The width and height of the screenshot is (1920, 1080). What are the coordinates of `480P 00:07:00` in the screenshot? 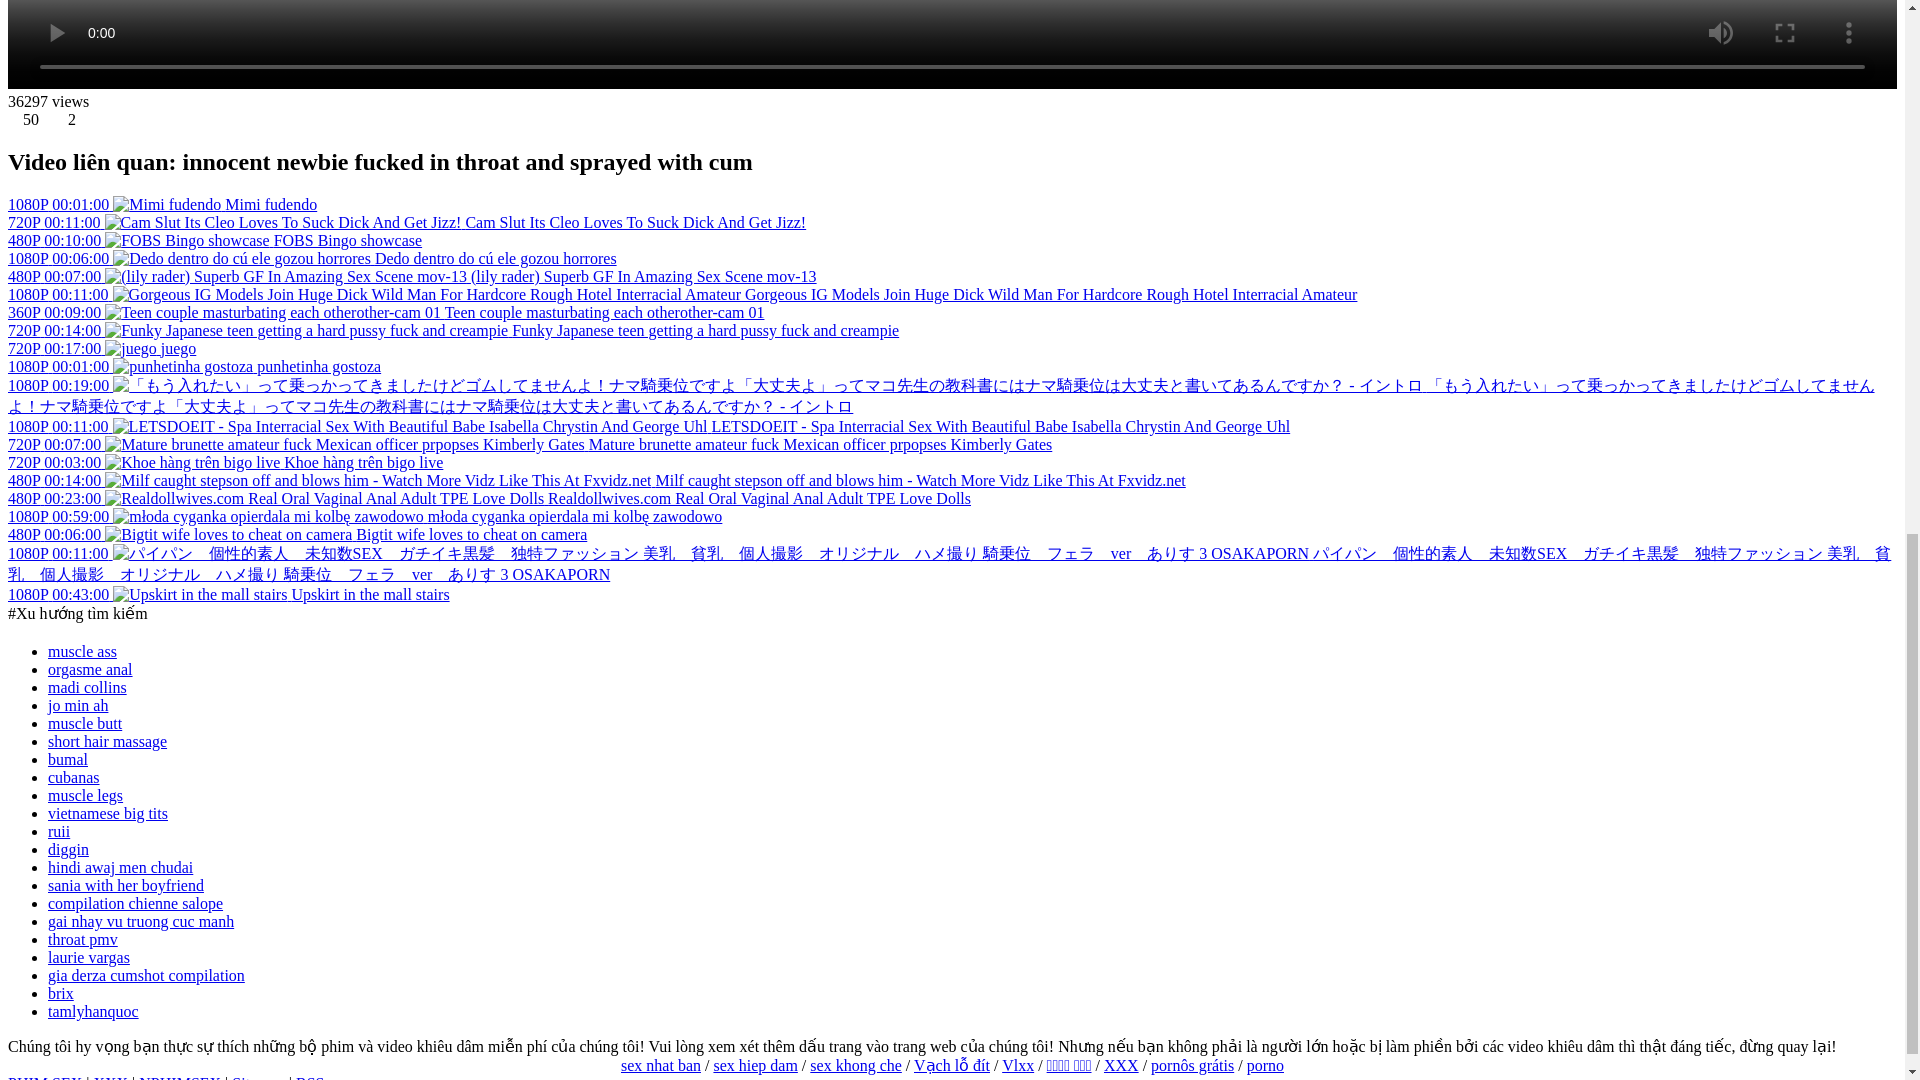 It's located at (238, 276).